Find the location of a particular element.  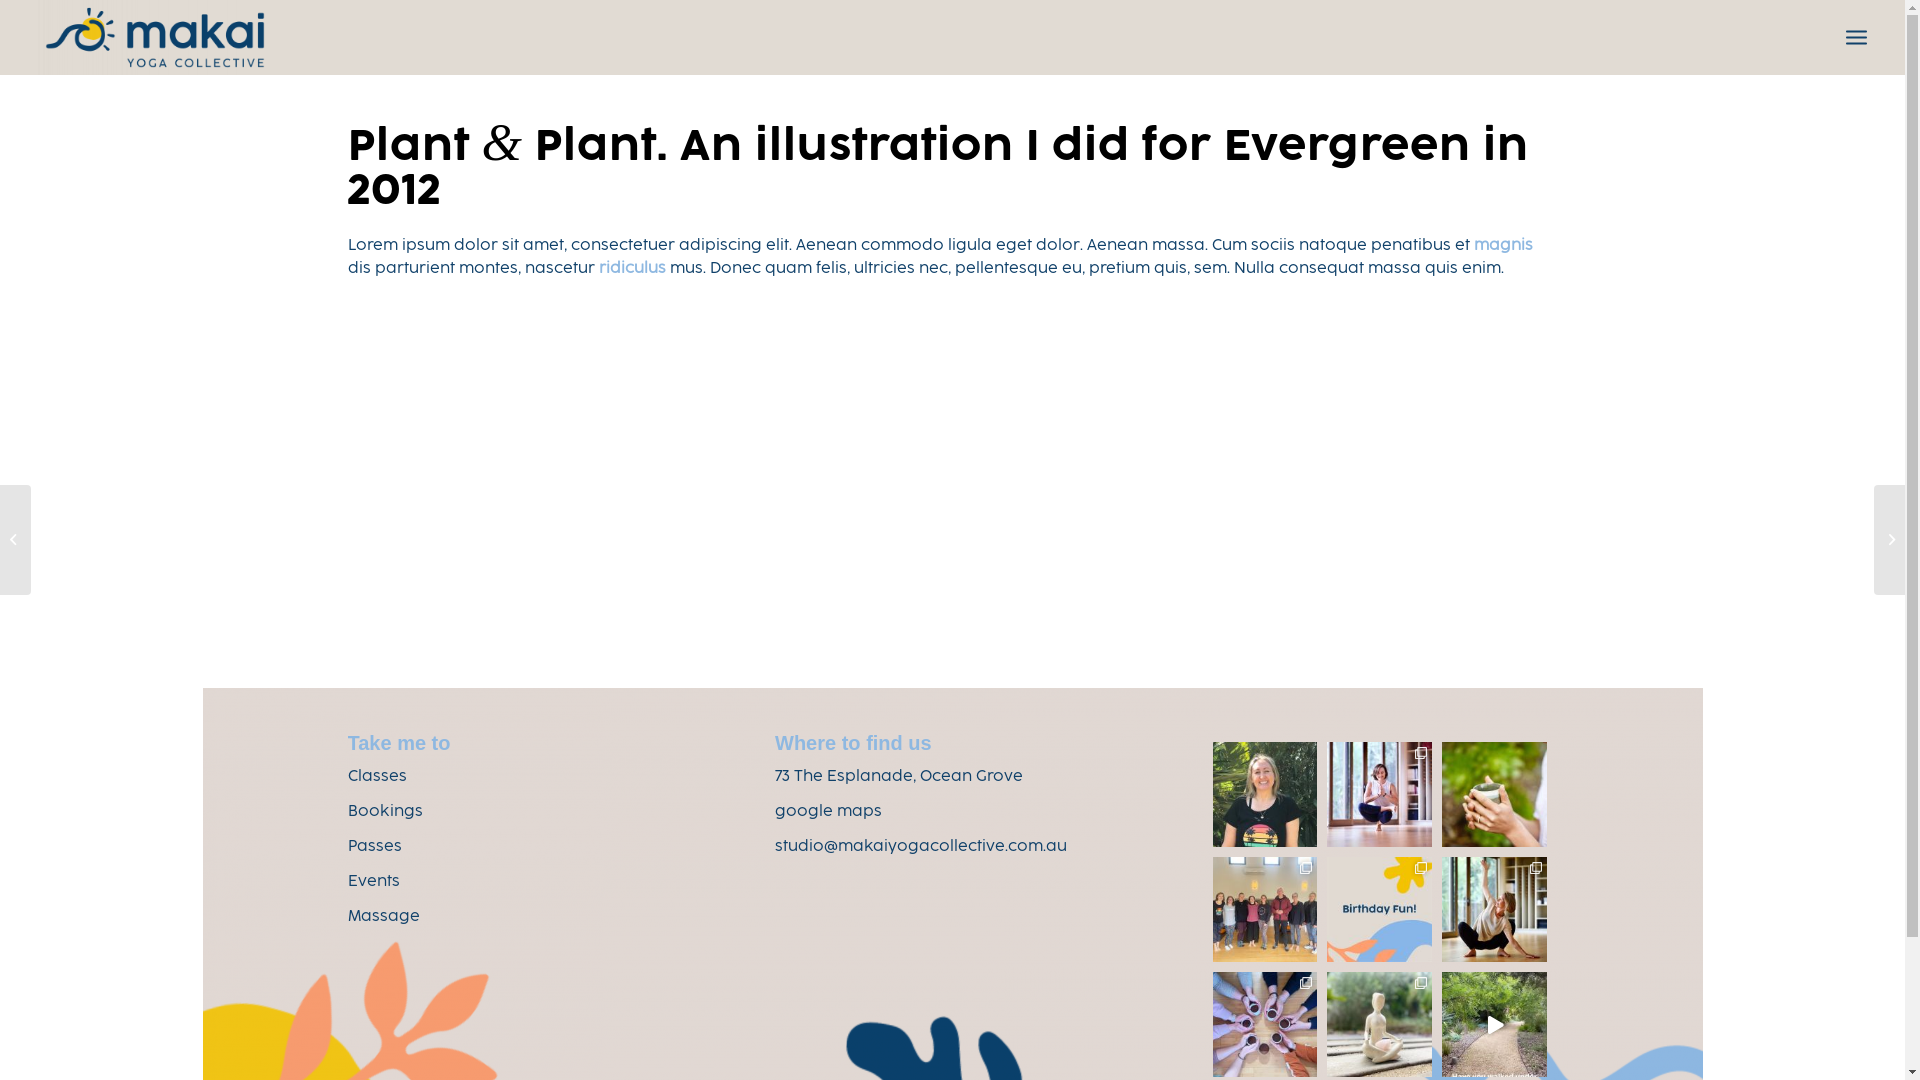

Classes is located at coordinates (378, 777).